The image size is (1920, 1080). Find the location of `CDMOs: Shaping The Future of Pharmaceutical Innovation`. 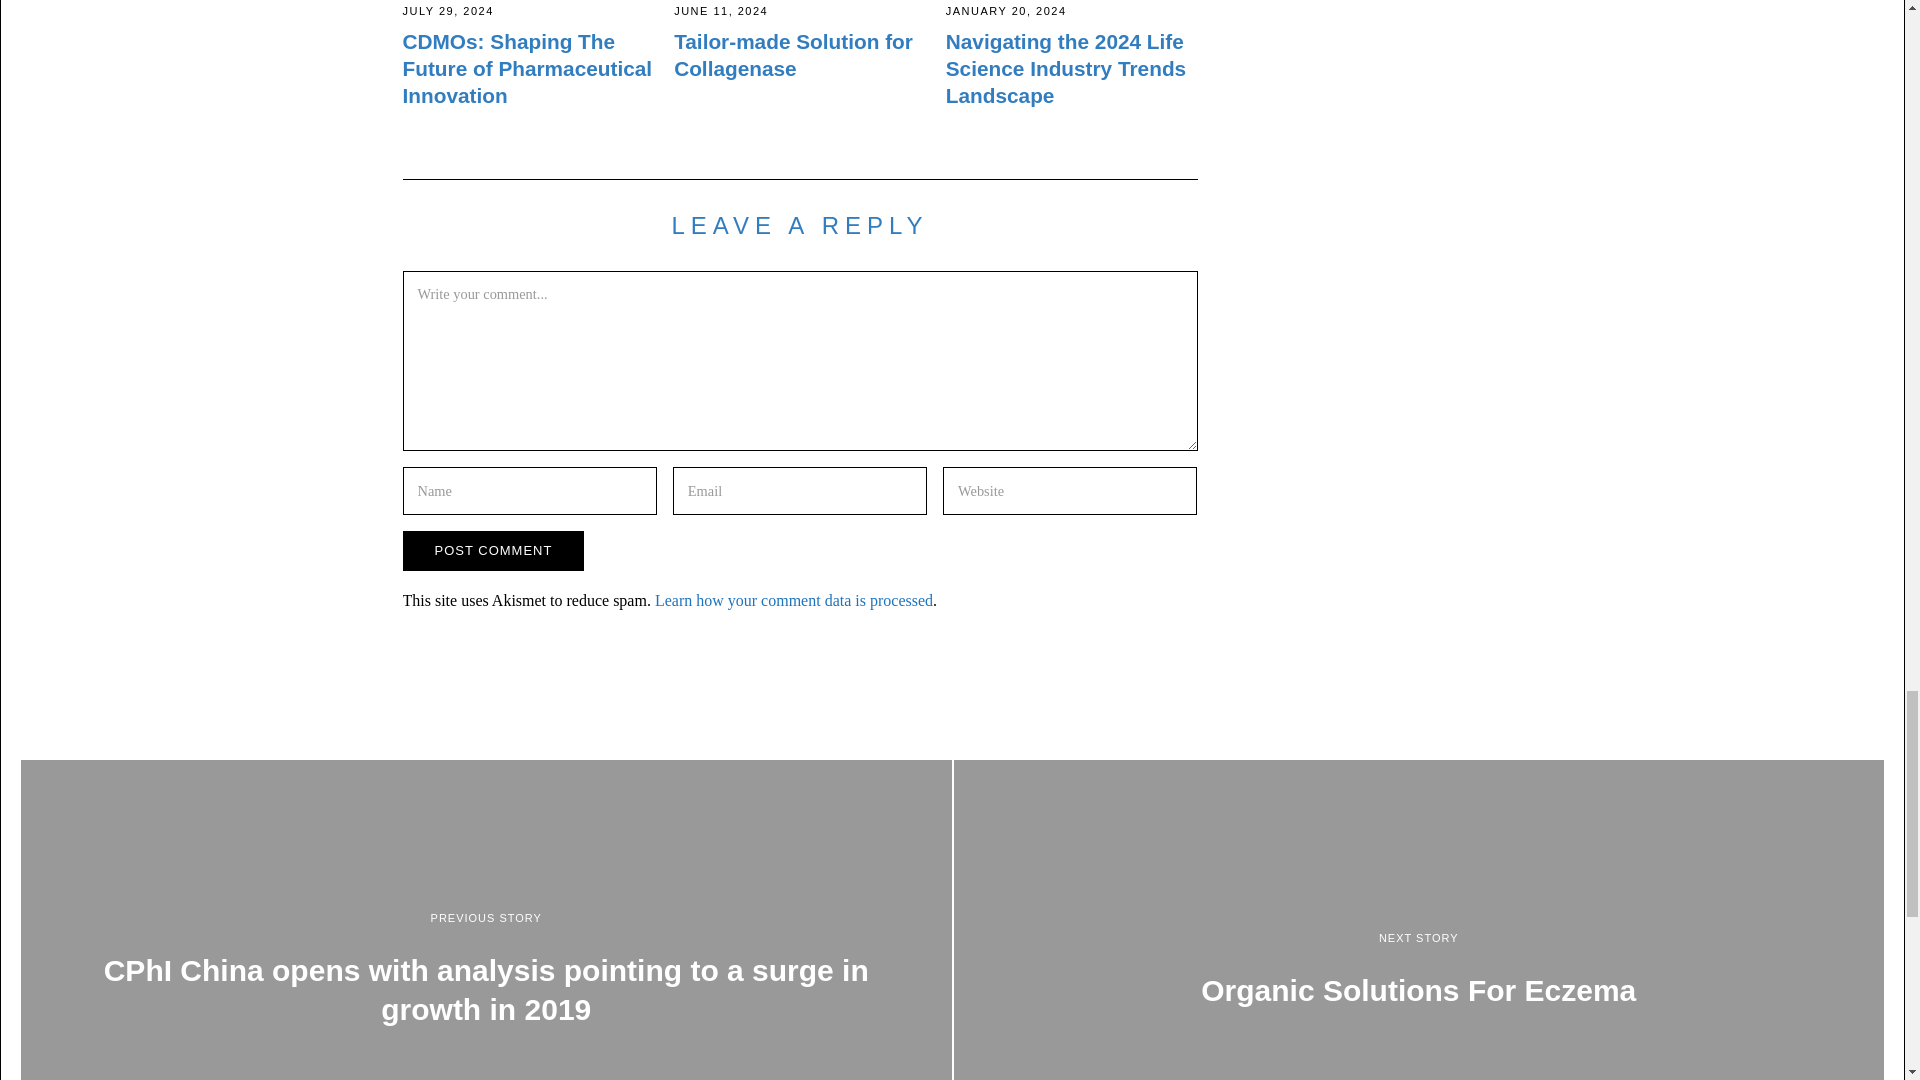

CDMOs: Shaping The Future of Pharmaceutical Innovation is located at coordinates (526, 68).